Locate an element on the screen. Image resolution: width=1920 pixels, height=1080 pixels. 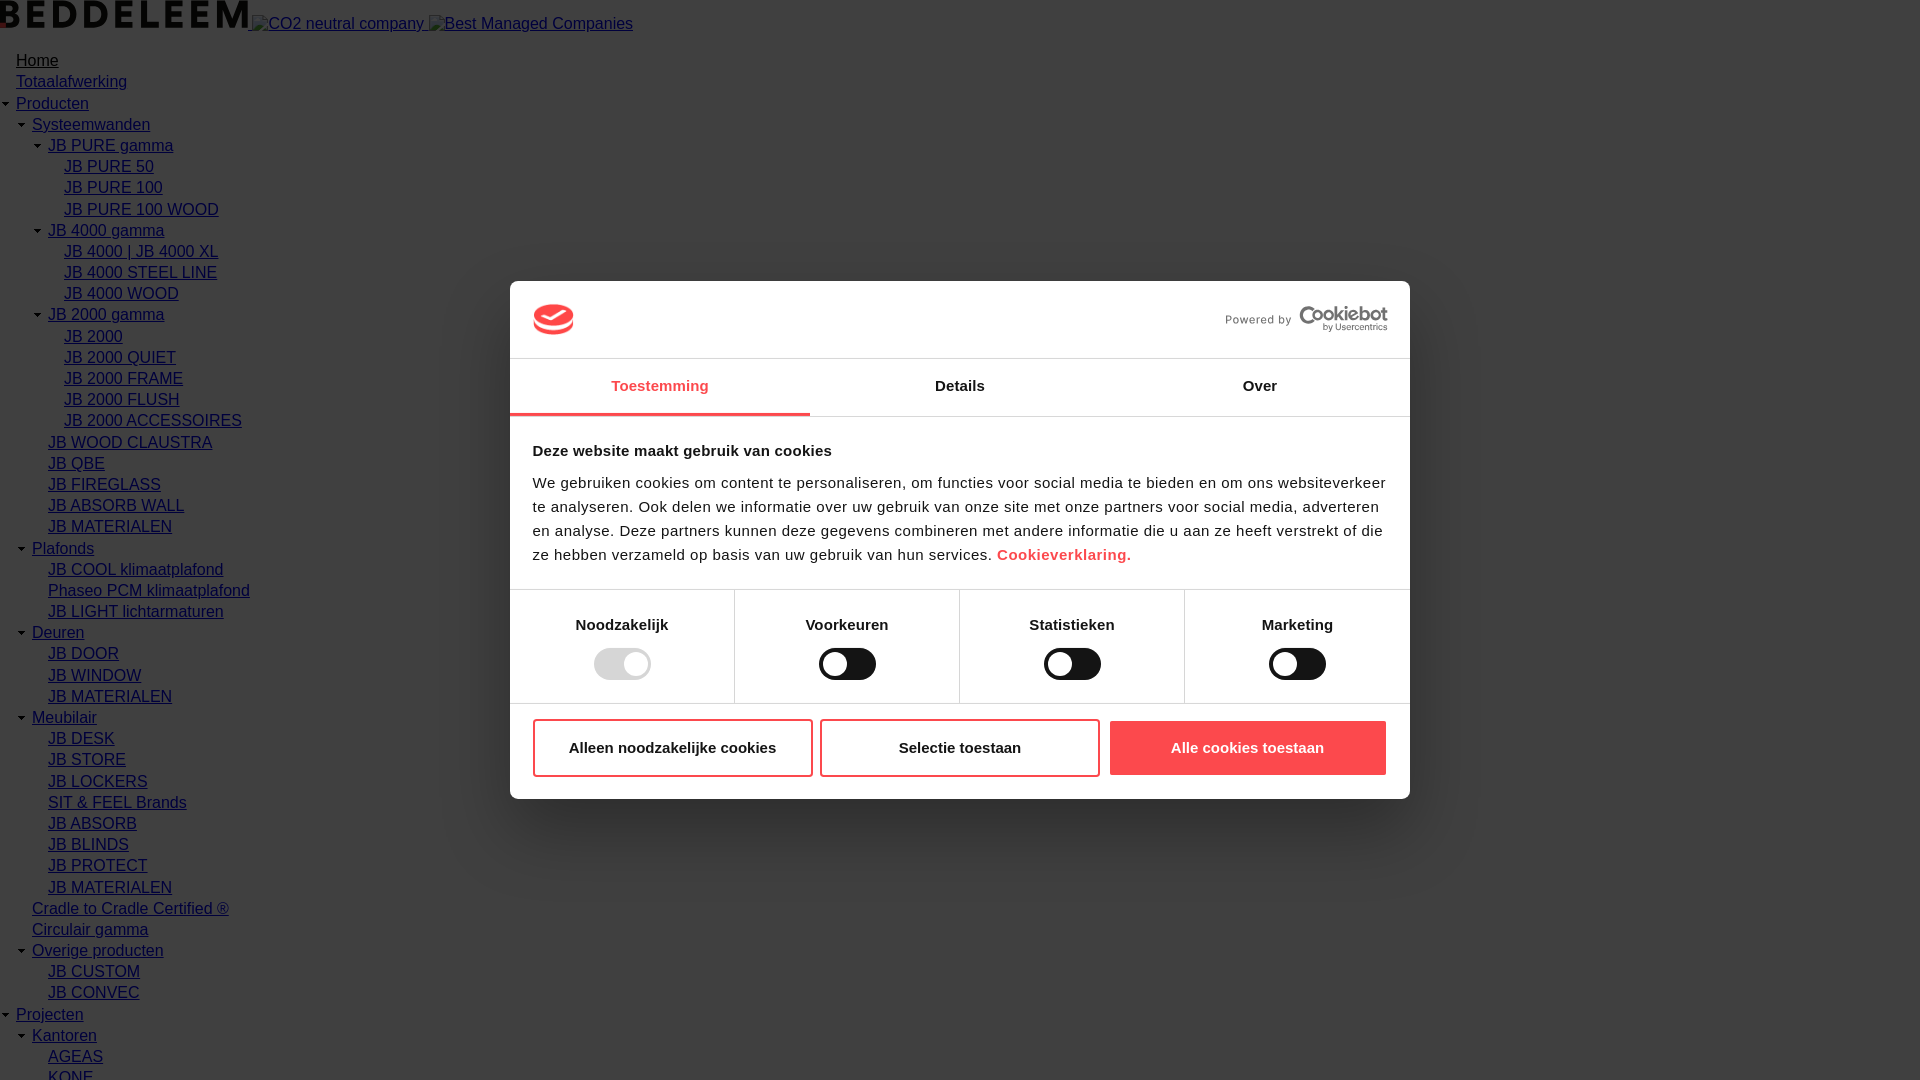
AGEAS is located at coordinates (76, 1056).